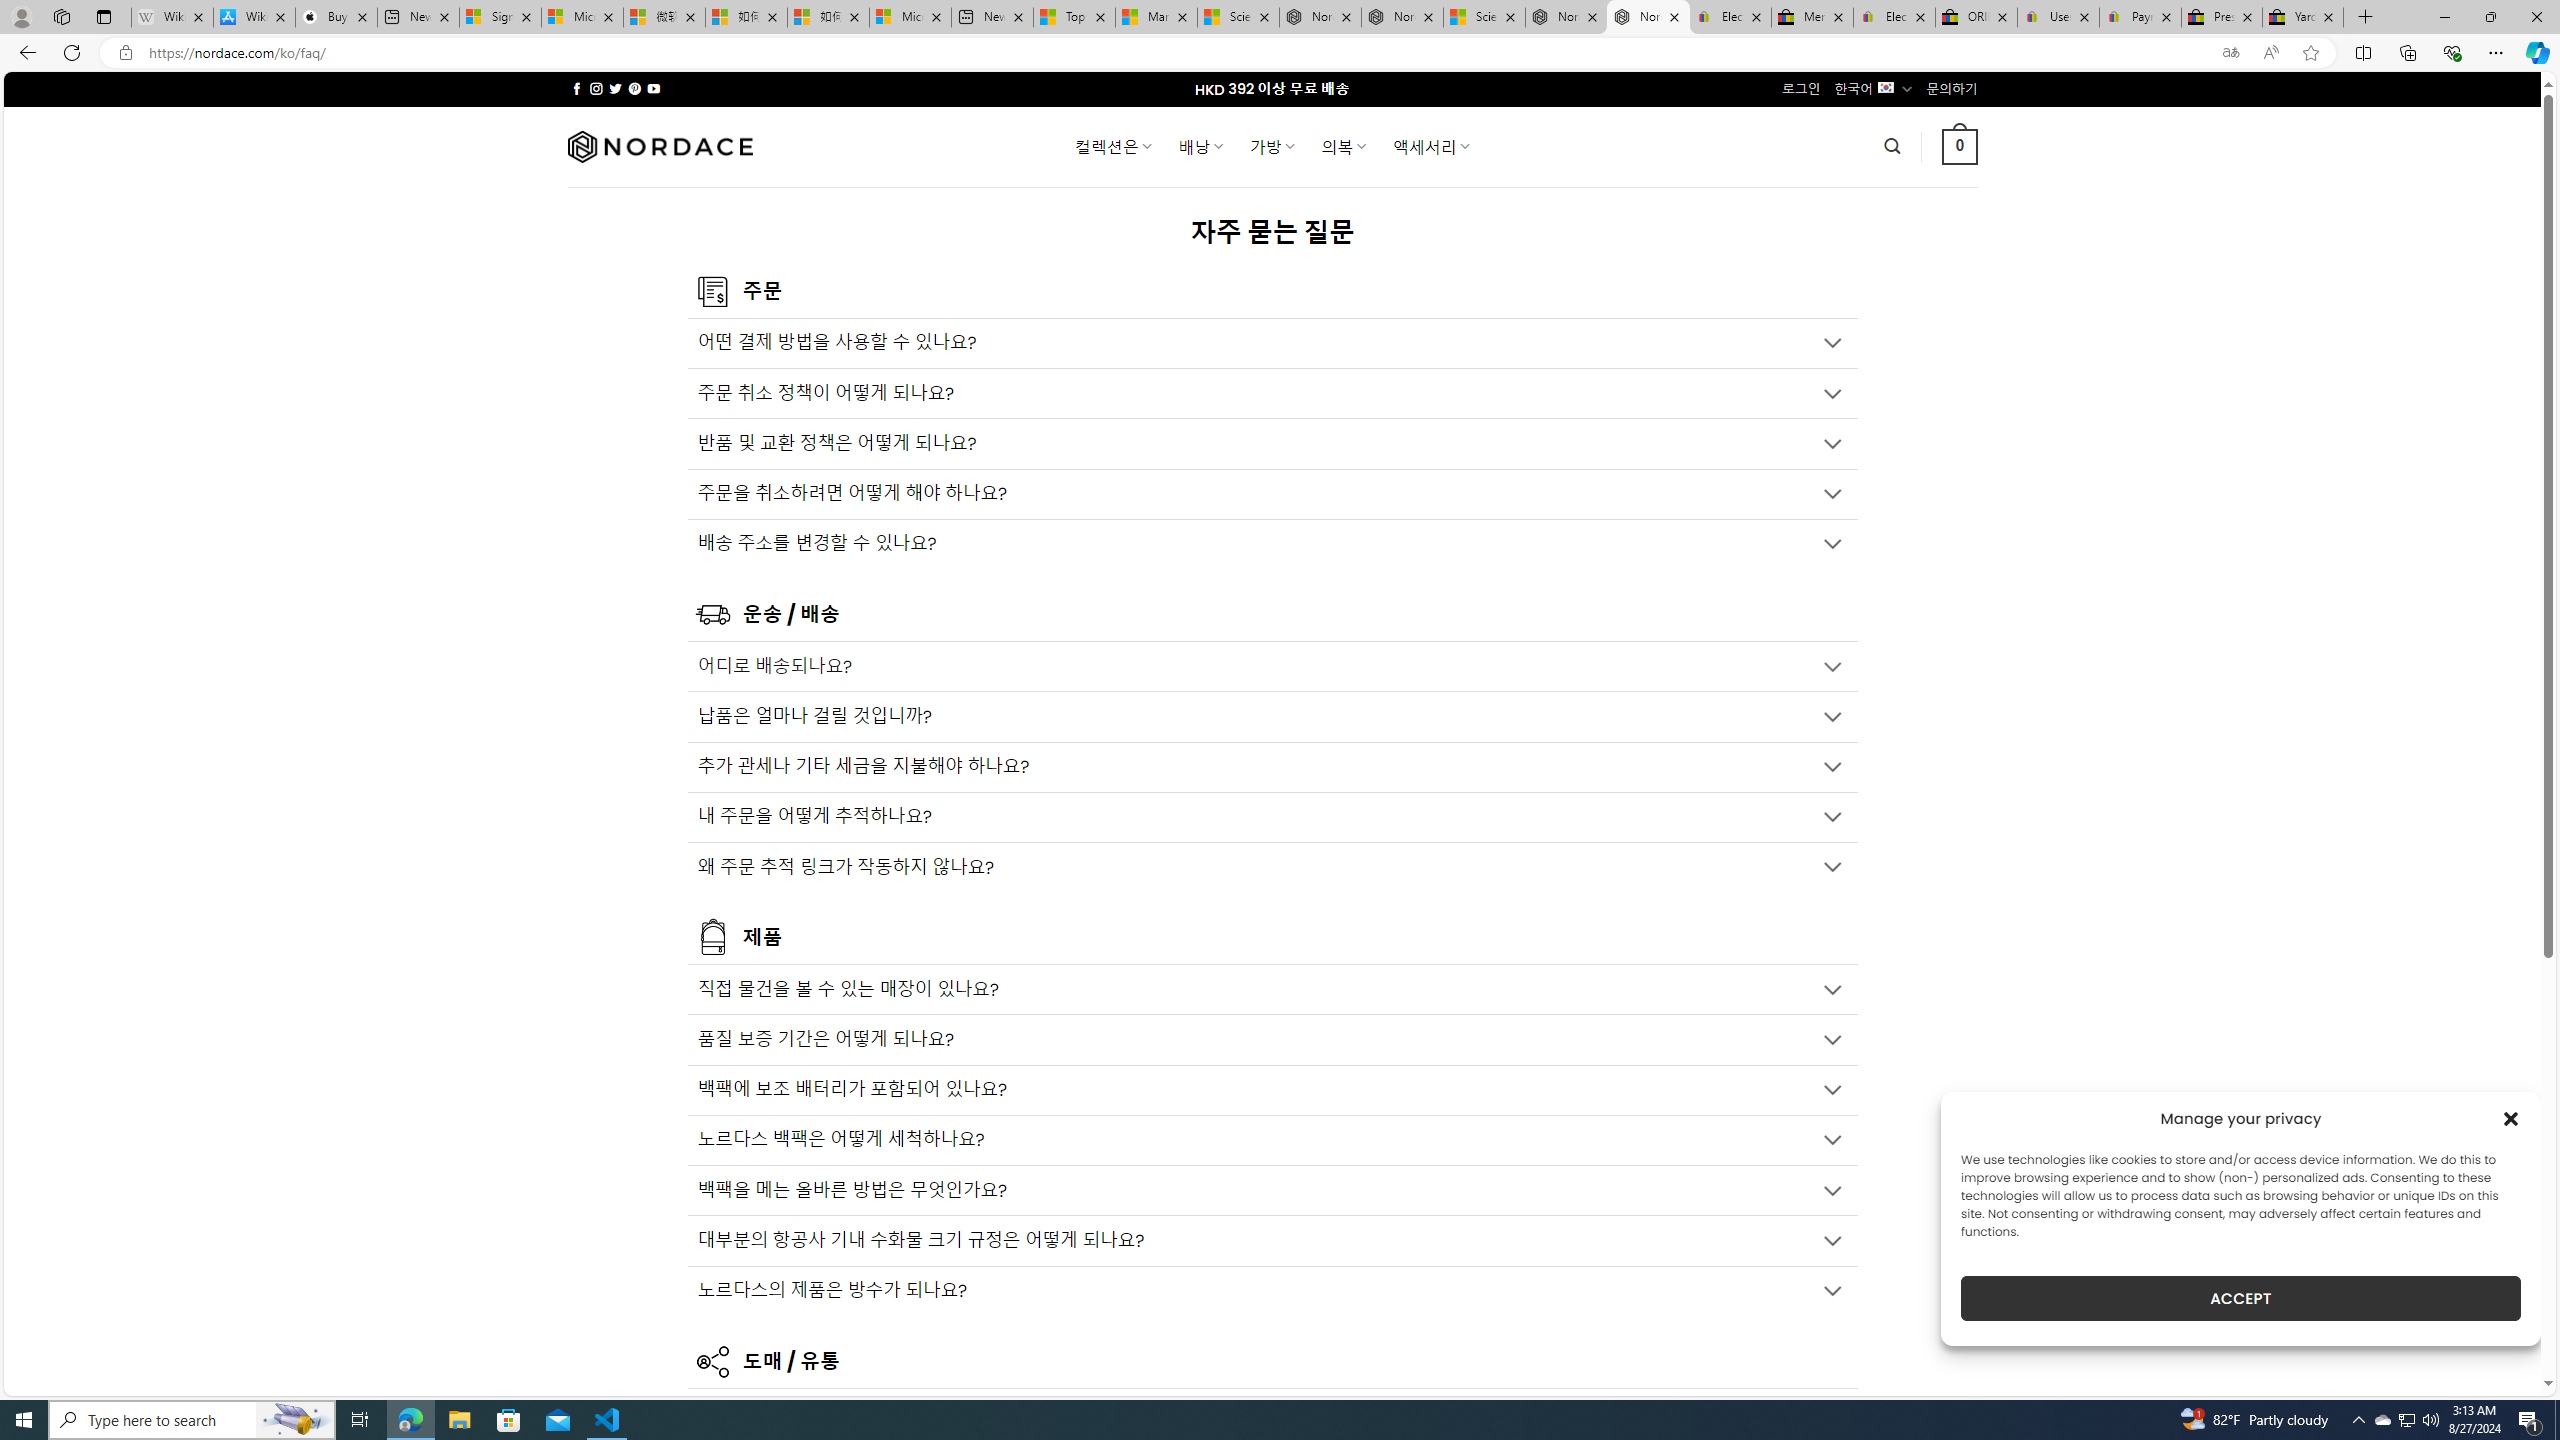  What do you see at coordinates (1648, 17) in the screenshot?
I see `Nordace - FAQ` at bounding box center [1648, 17].